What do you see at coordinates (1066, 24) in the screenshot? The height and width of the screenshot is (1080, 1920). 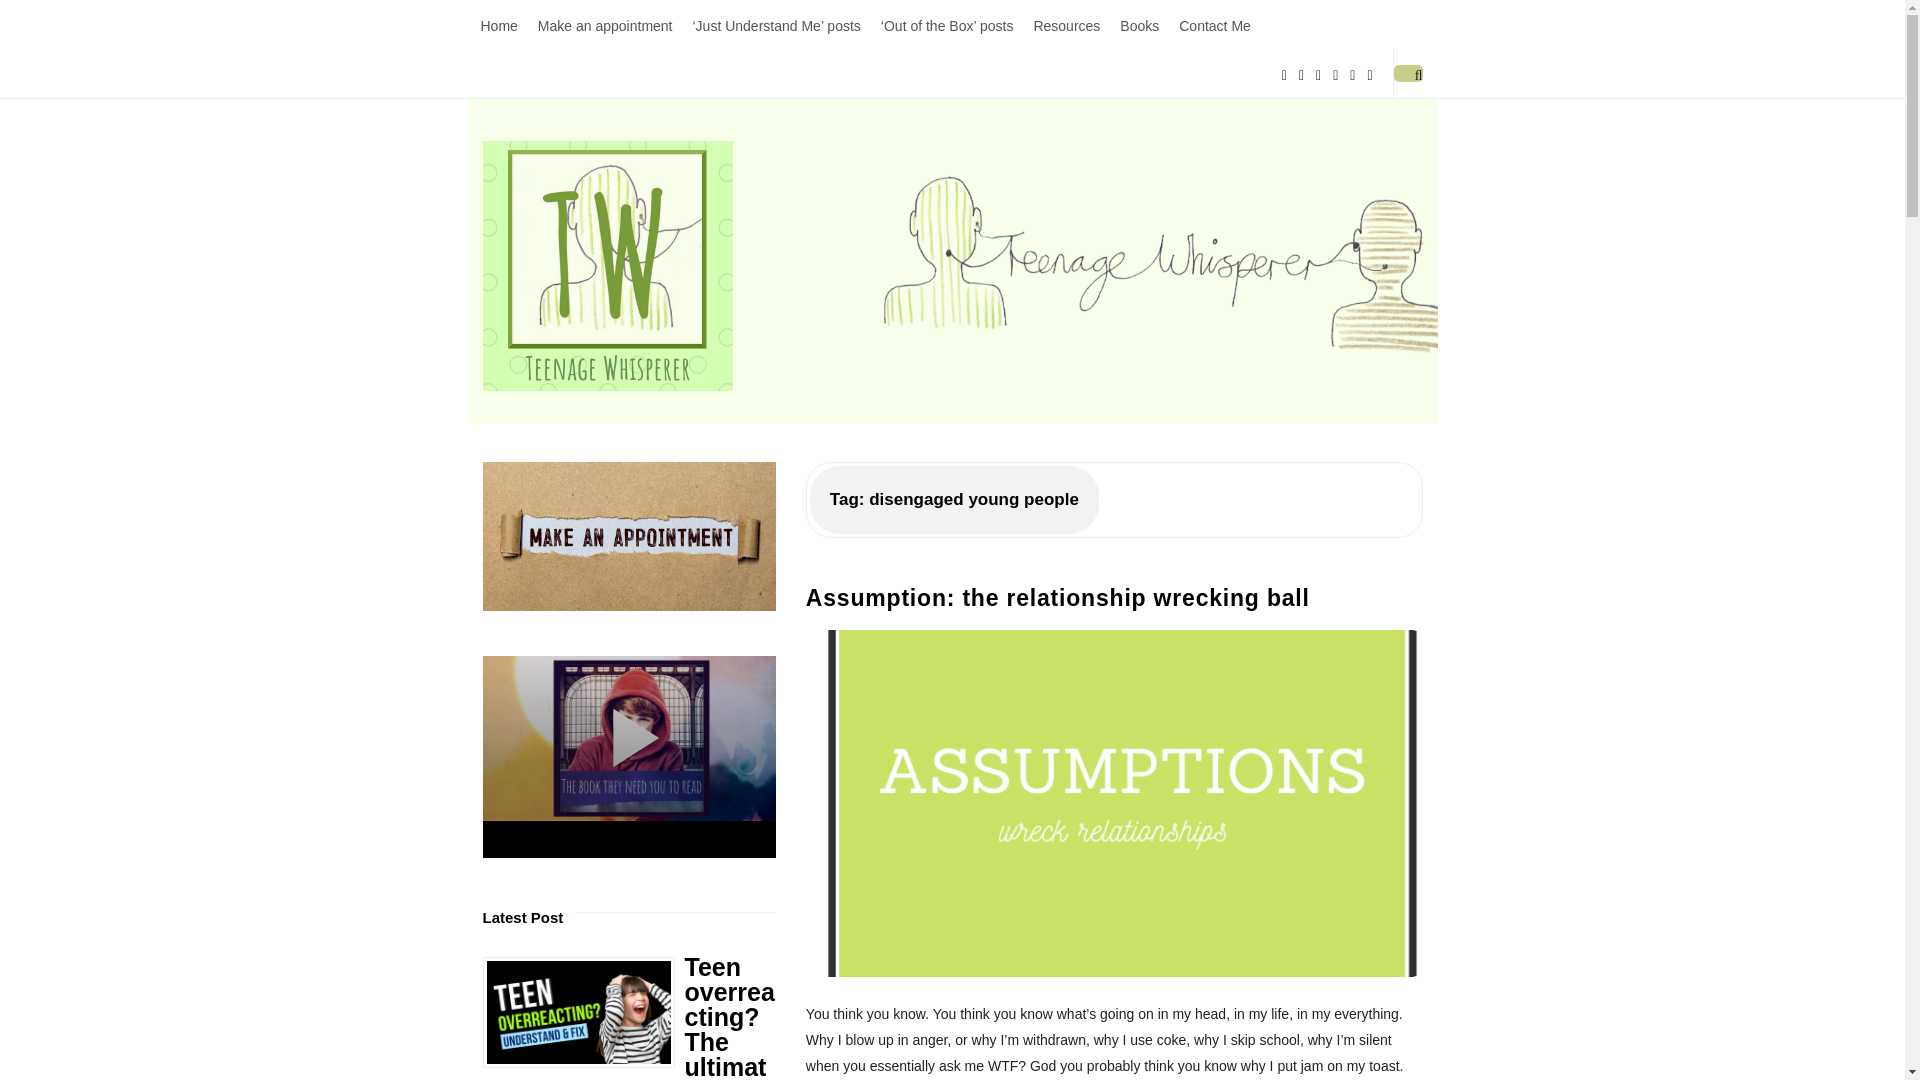 I see `Resources` at bounding box center [1066, 24].